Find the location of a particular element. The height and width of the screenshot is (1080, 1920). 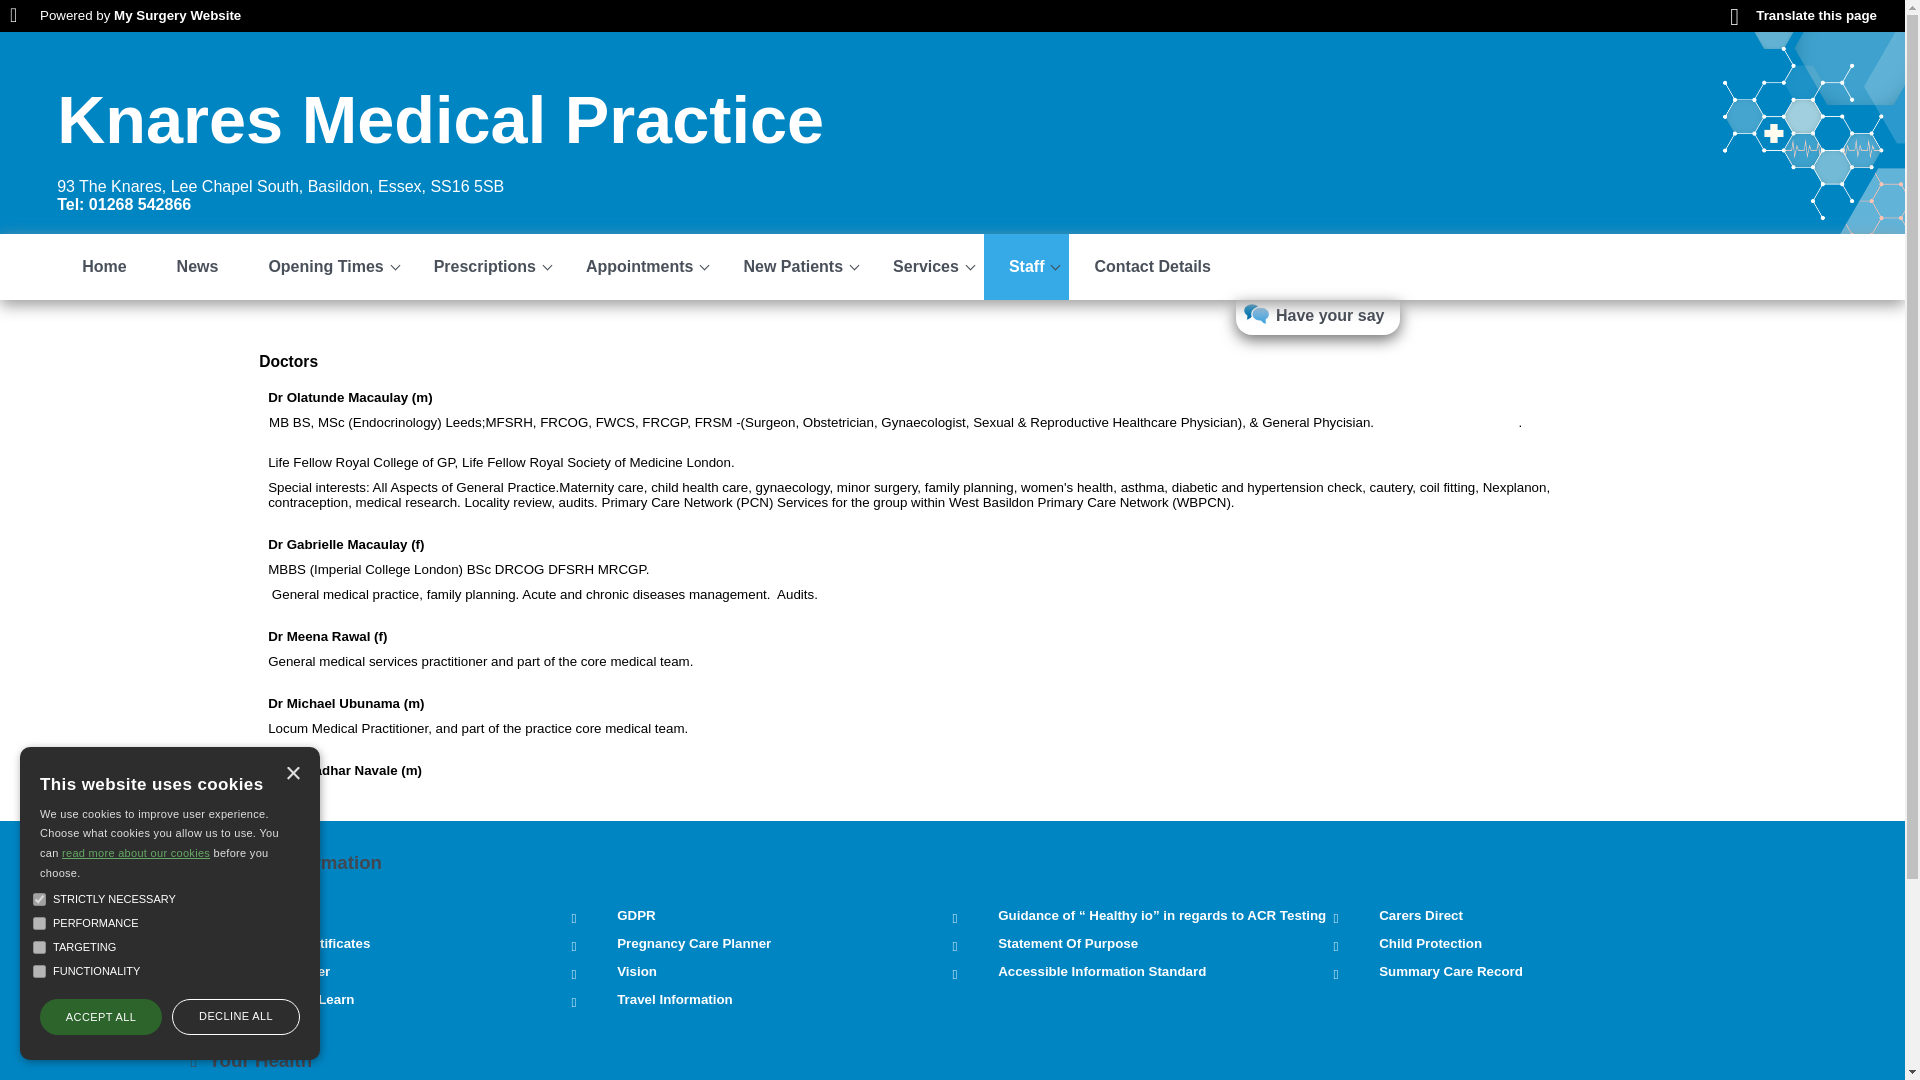

New Patients is located at coordinates (792, 267).